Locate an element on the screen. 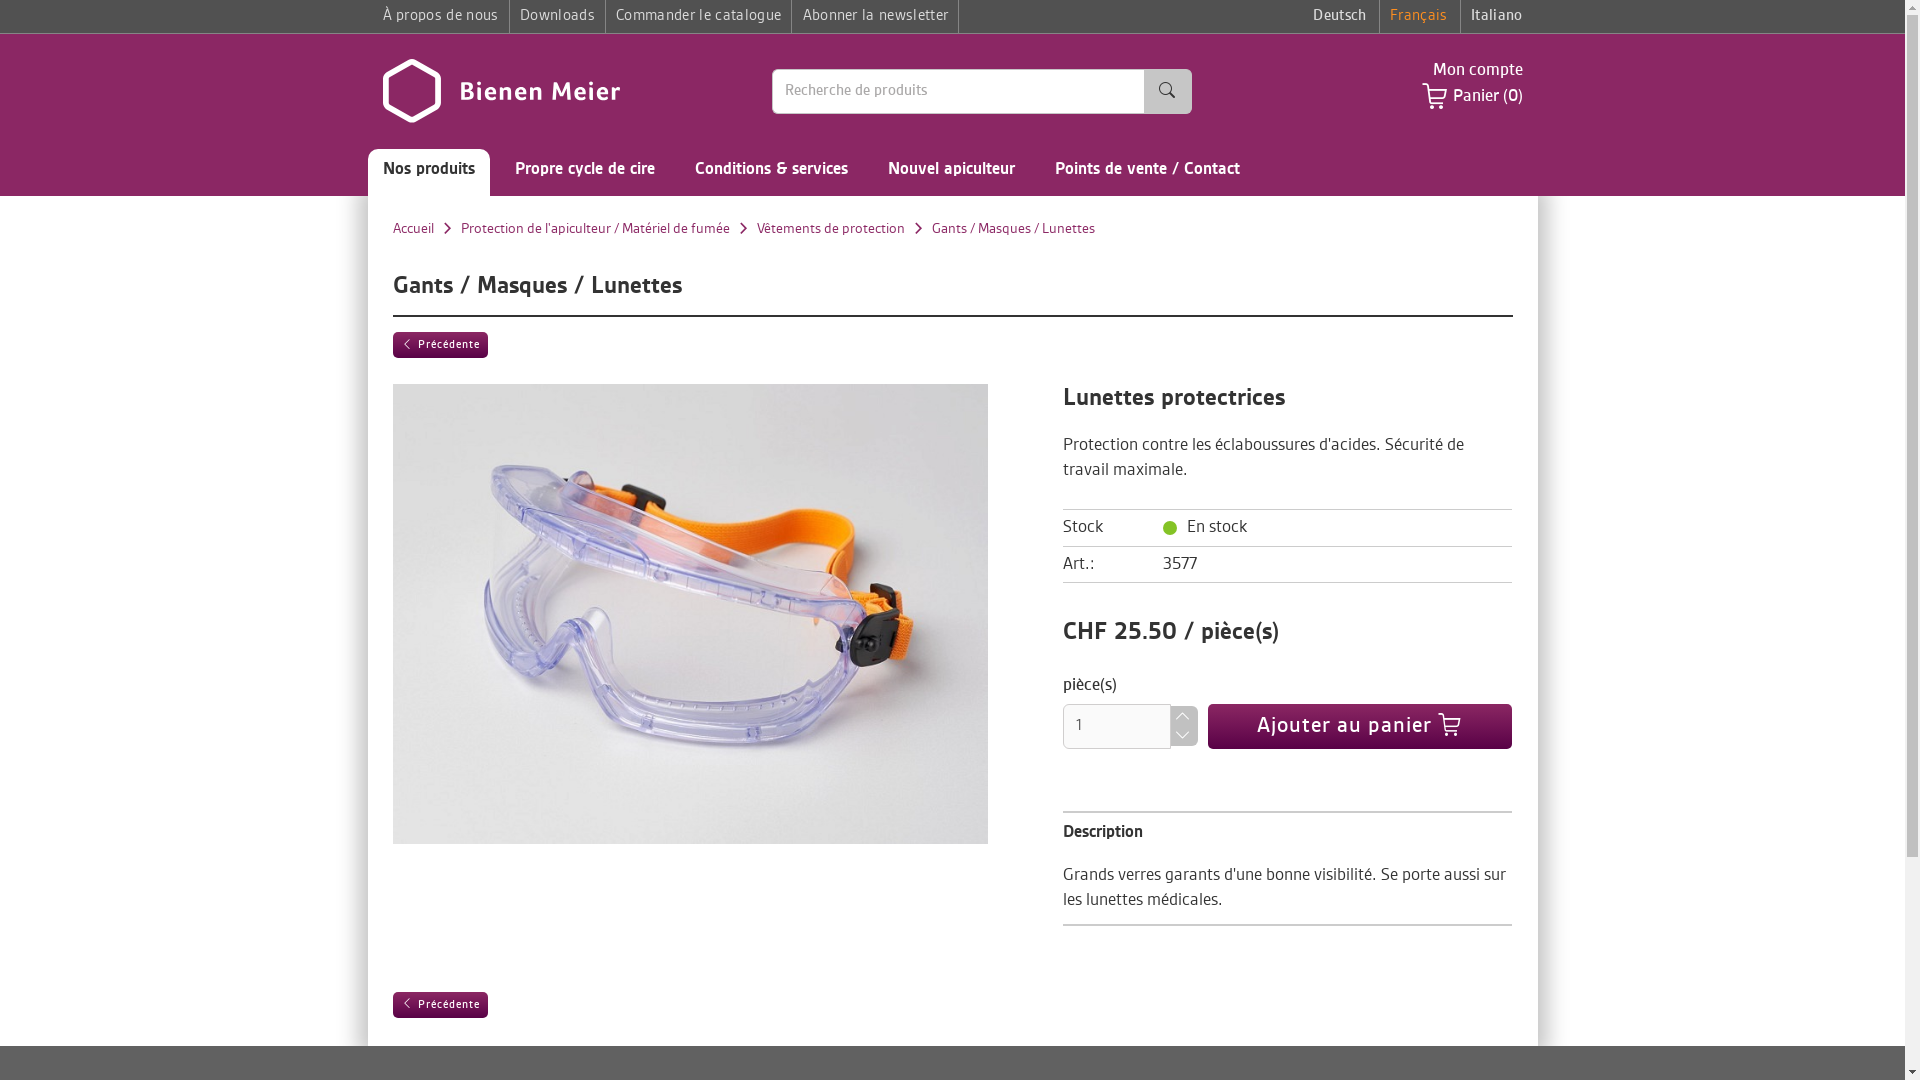 This screenshot has height=1080, width=1920. Panier (0) is located at coordinates (1487, 97).